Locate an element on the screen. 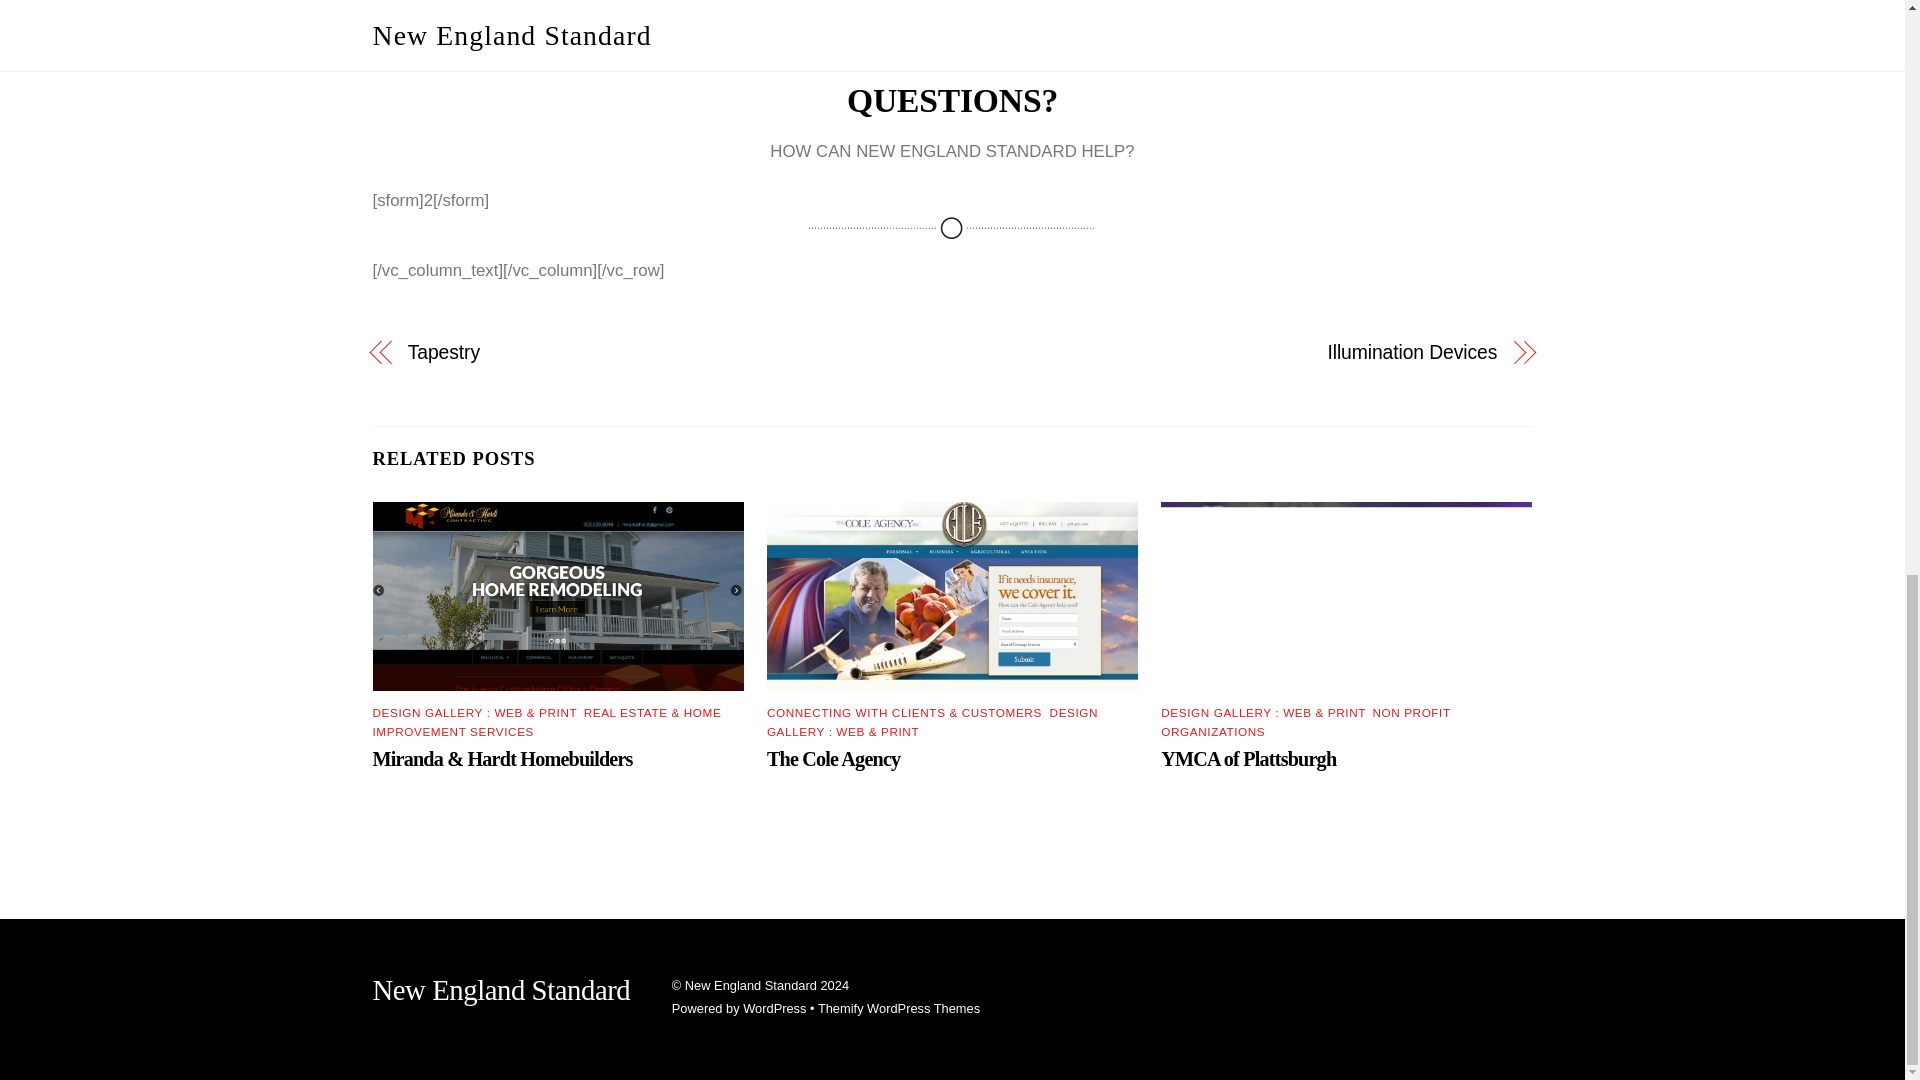 This screenshot has width=1920, height=1080. New England Standard is located at coordinates (500, 990).